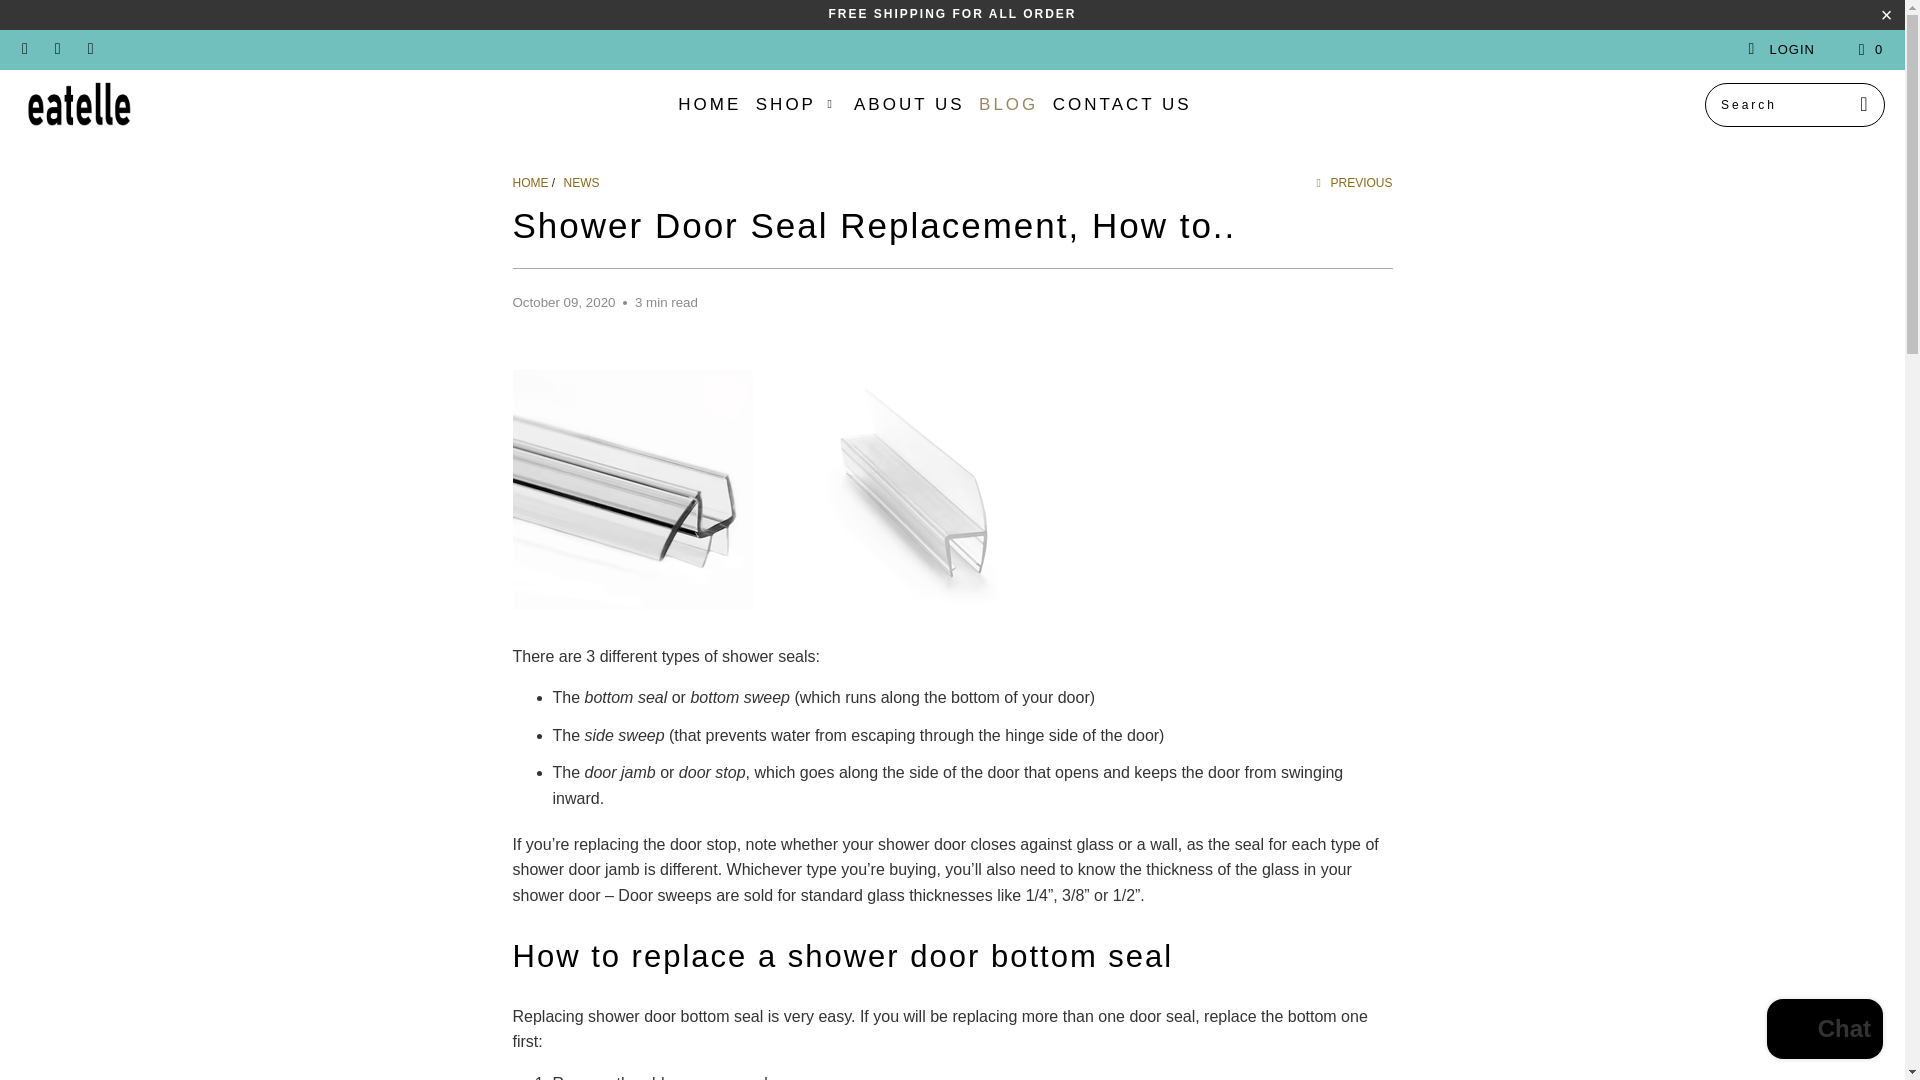 Image resolution: width=1920 pixels, height=1080 pixels. Describe the element at coordinates (1008, 104) in the screenshot. I see `BLOG` at that location.